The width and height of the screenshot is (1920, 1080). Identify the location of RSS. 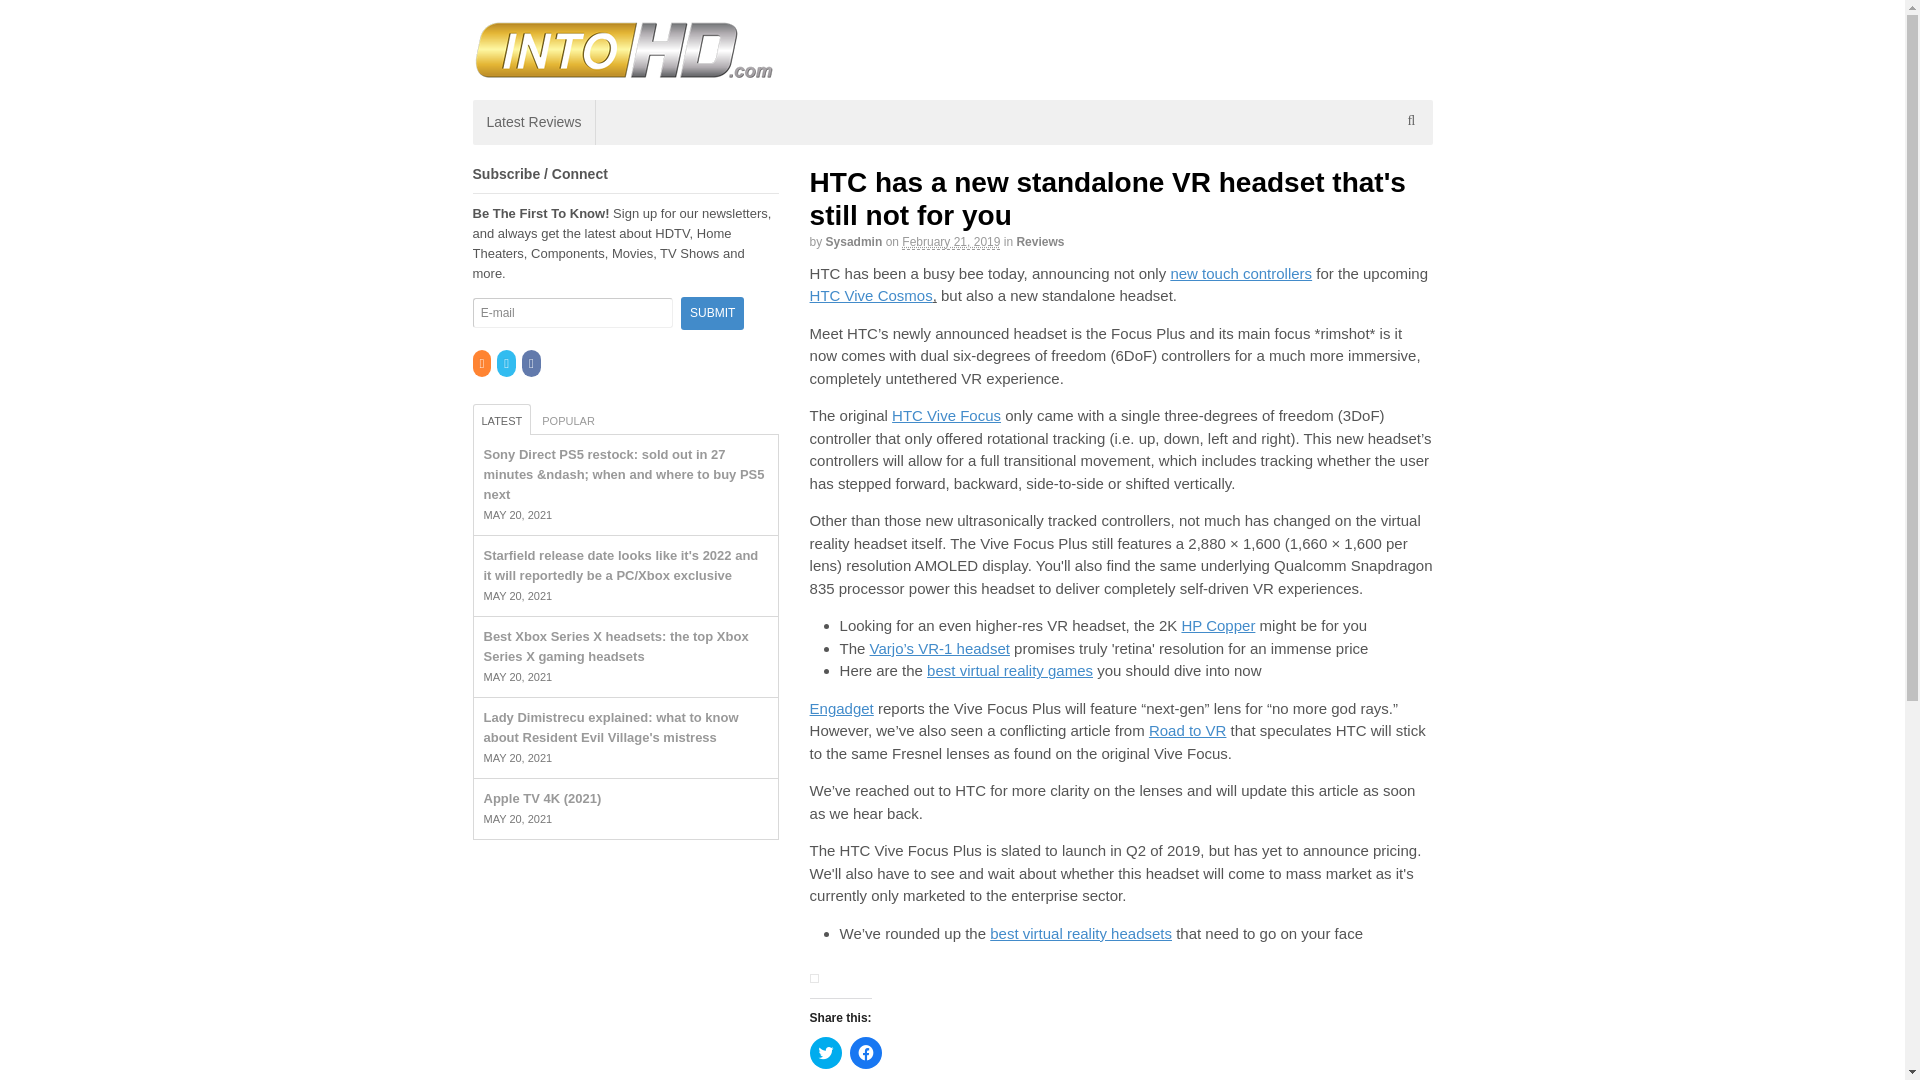
(482, 364).